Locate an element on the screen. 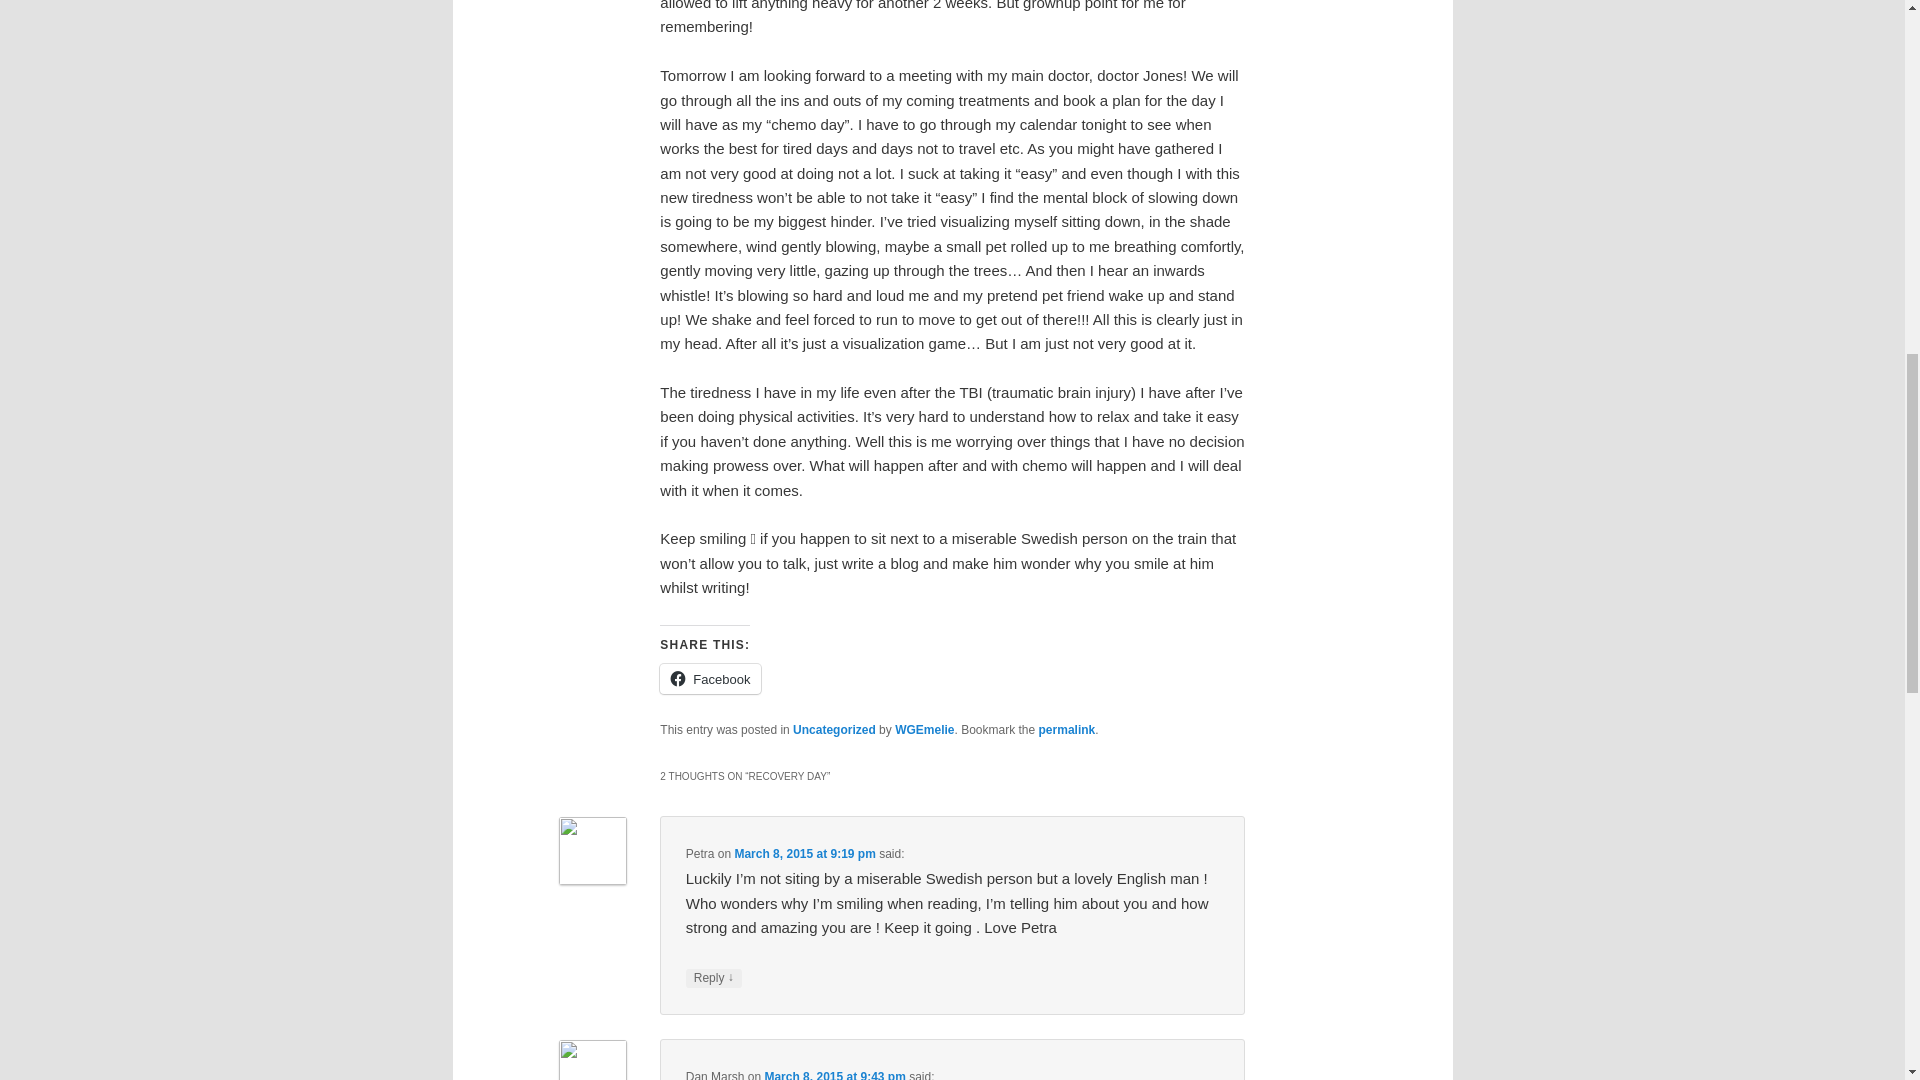 Image resolution: width=1920 pixels, height=1080 pixels. March 8, 2015 at 9:19 pm is located at coordinates (804, 853).